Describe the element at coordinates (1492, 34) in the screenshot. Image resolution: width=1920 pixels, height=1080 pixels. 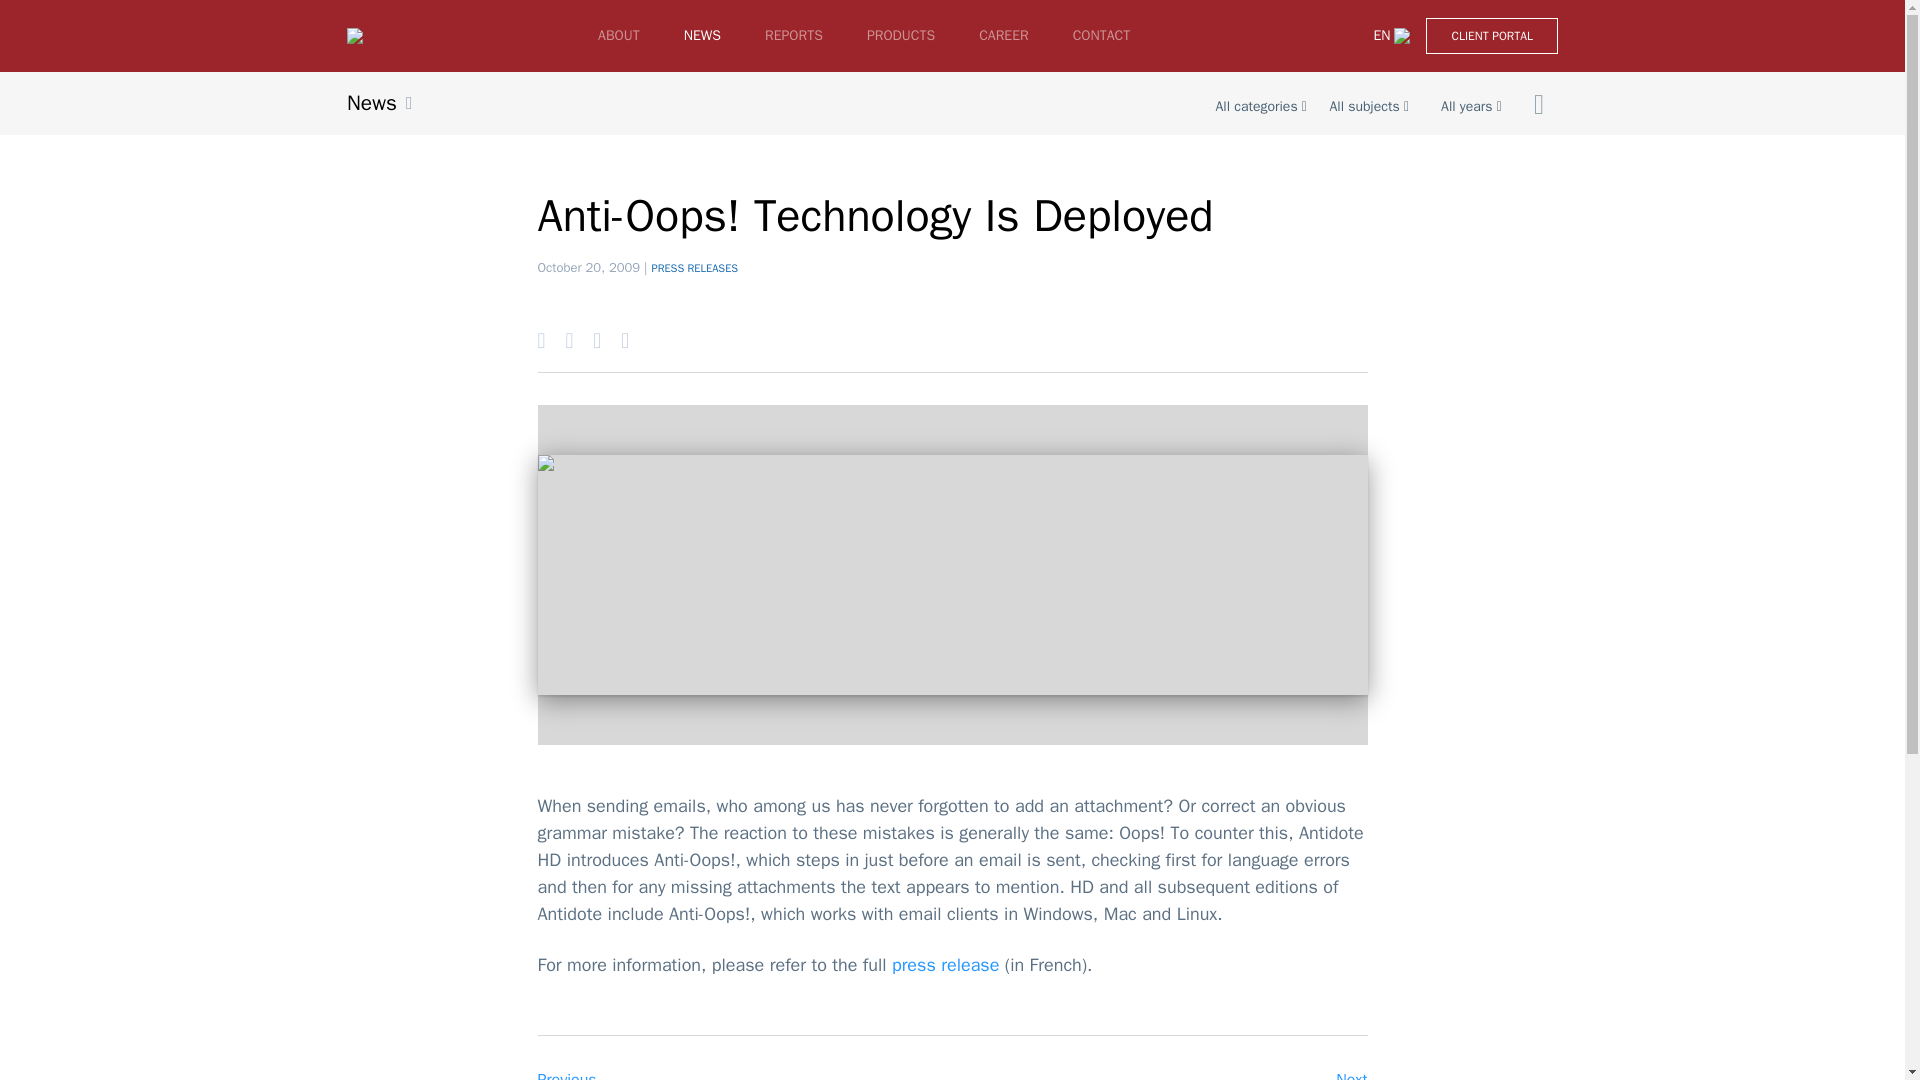
I see `CLIENT PORTAL` at that location.